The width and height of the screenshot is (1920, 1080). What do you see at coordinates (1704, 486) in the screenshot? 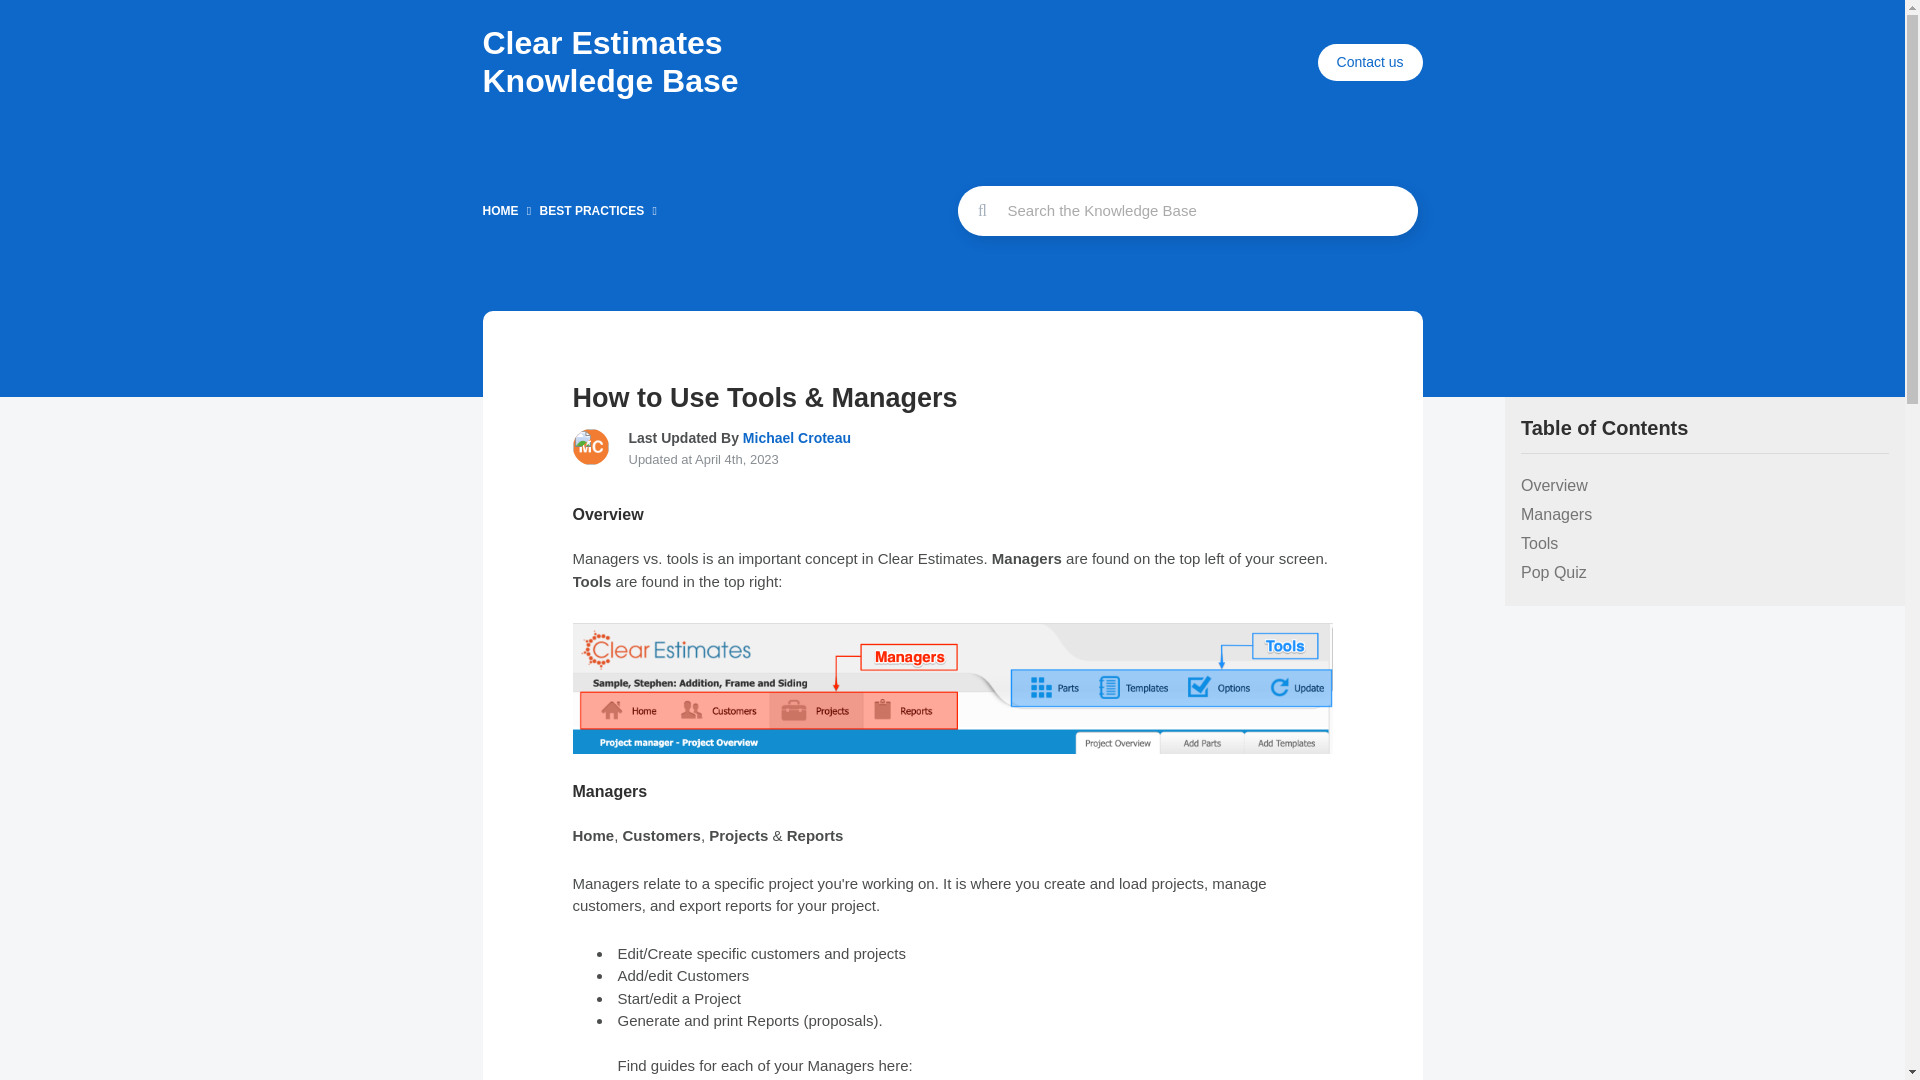
I see `Overview` at bounding box center [1704, 486].